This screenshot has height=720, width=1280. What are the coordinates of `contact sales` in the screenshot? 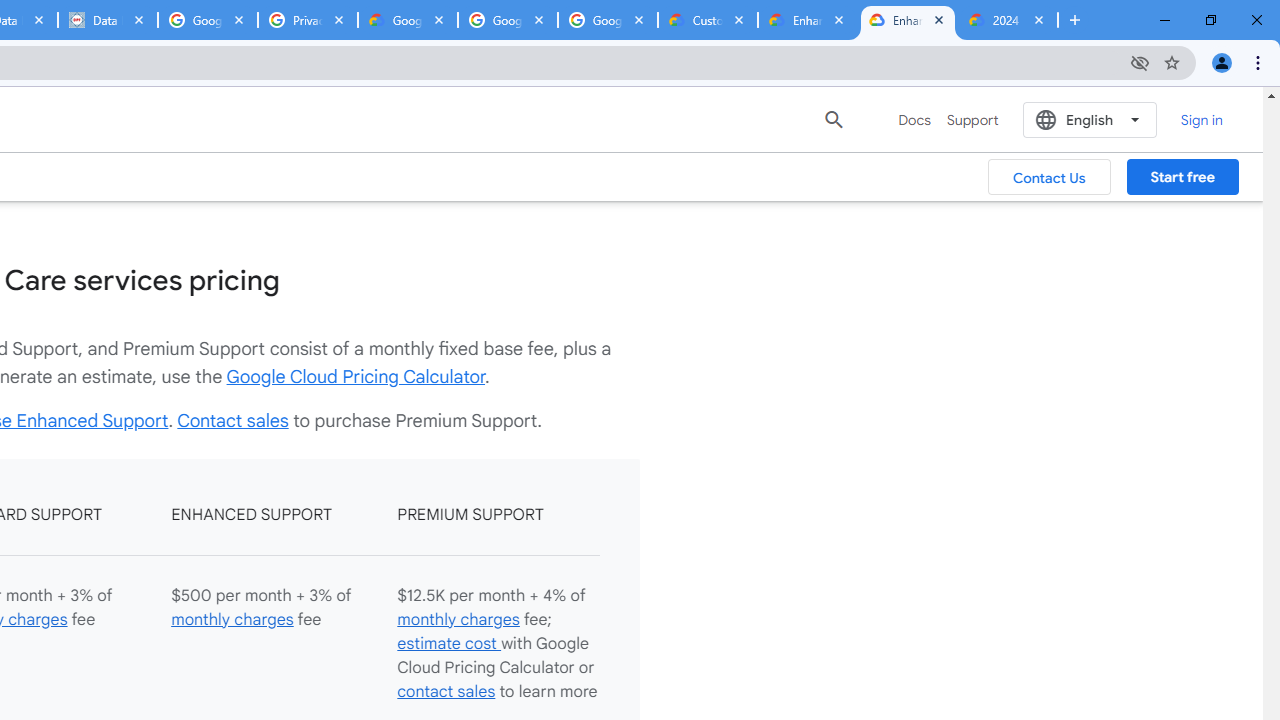 It's located at (446, 692).